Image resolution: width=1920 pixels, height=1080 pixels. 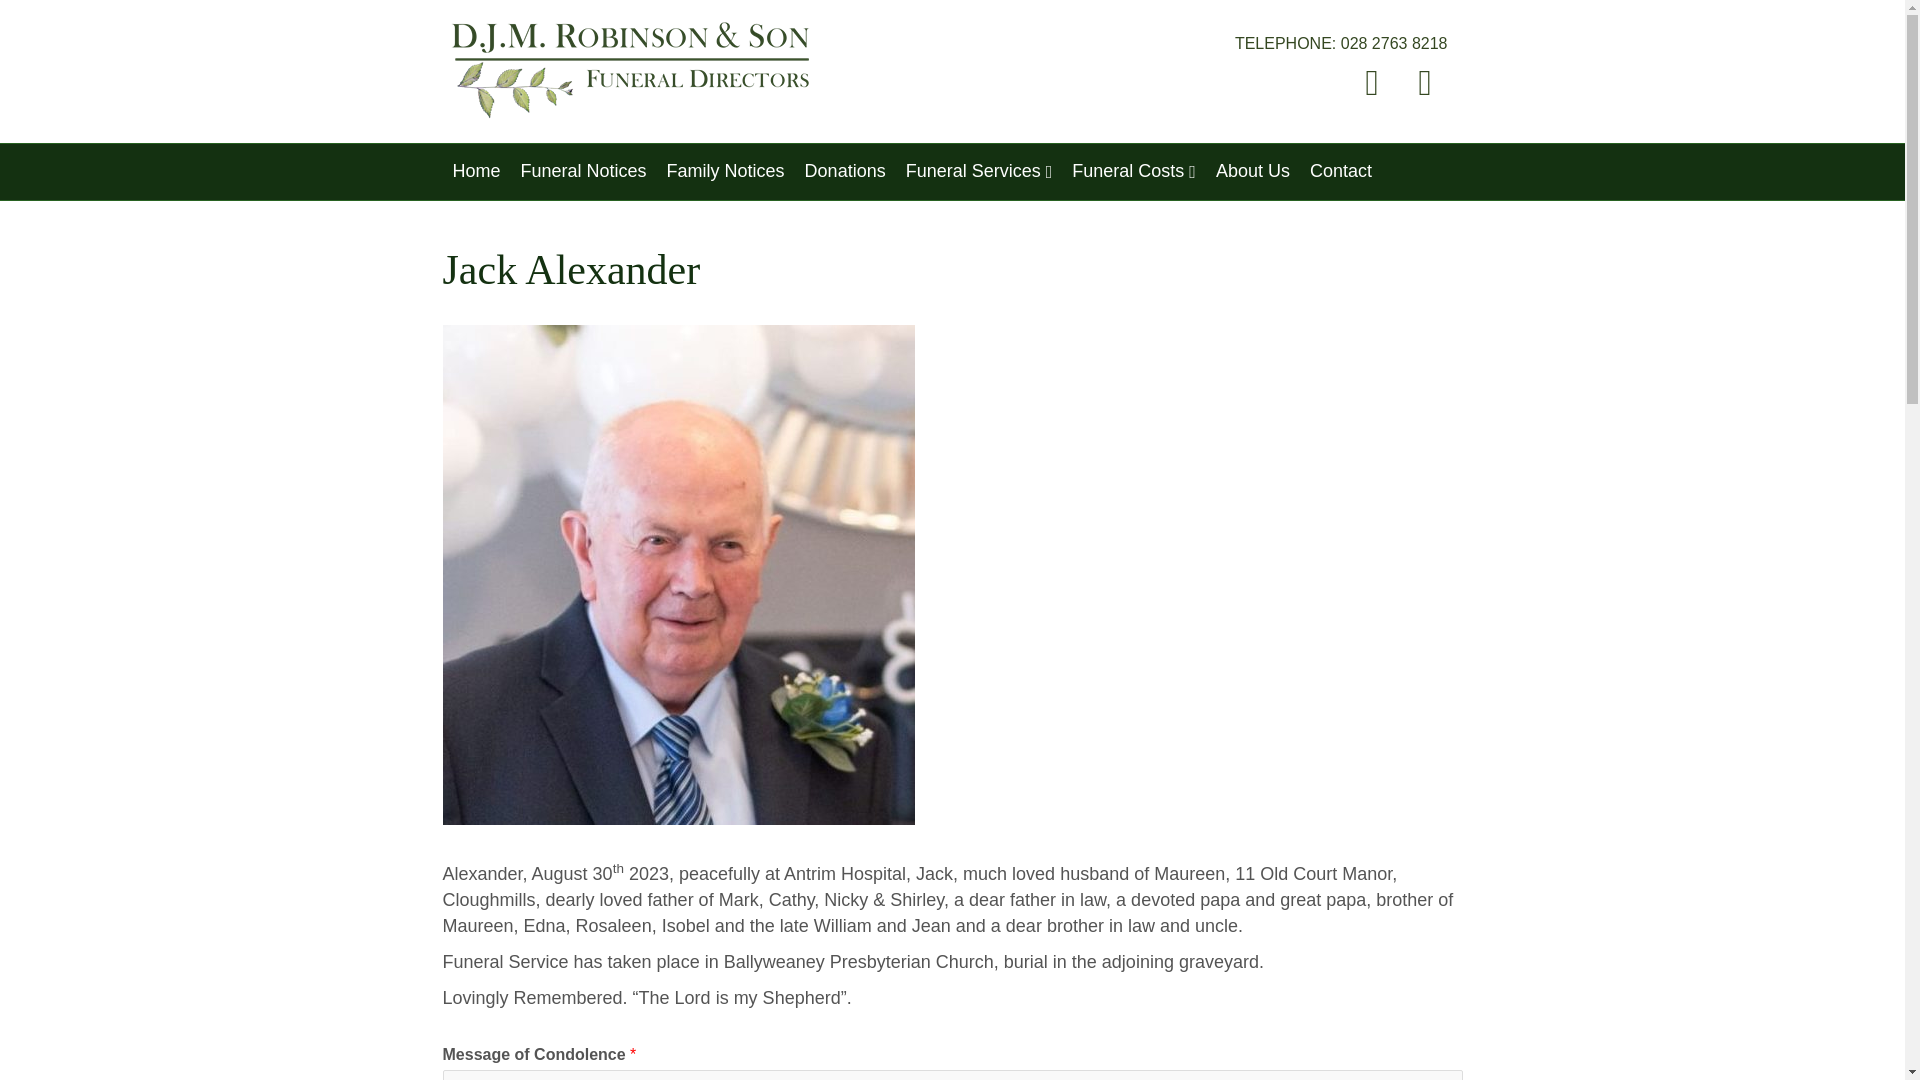 I want to click on About Us, so click(x=1252, y=170).